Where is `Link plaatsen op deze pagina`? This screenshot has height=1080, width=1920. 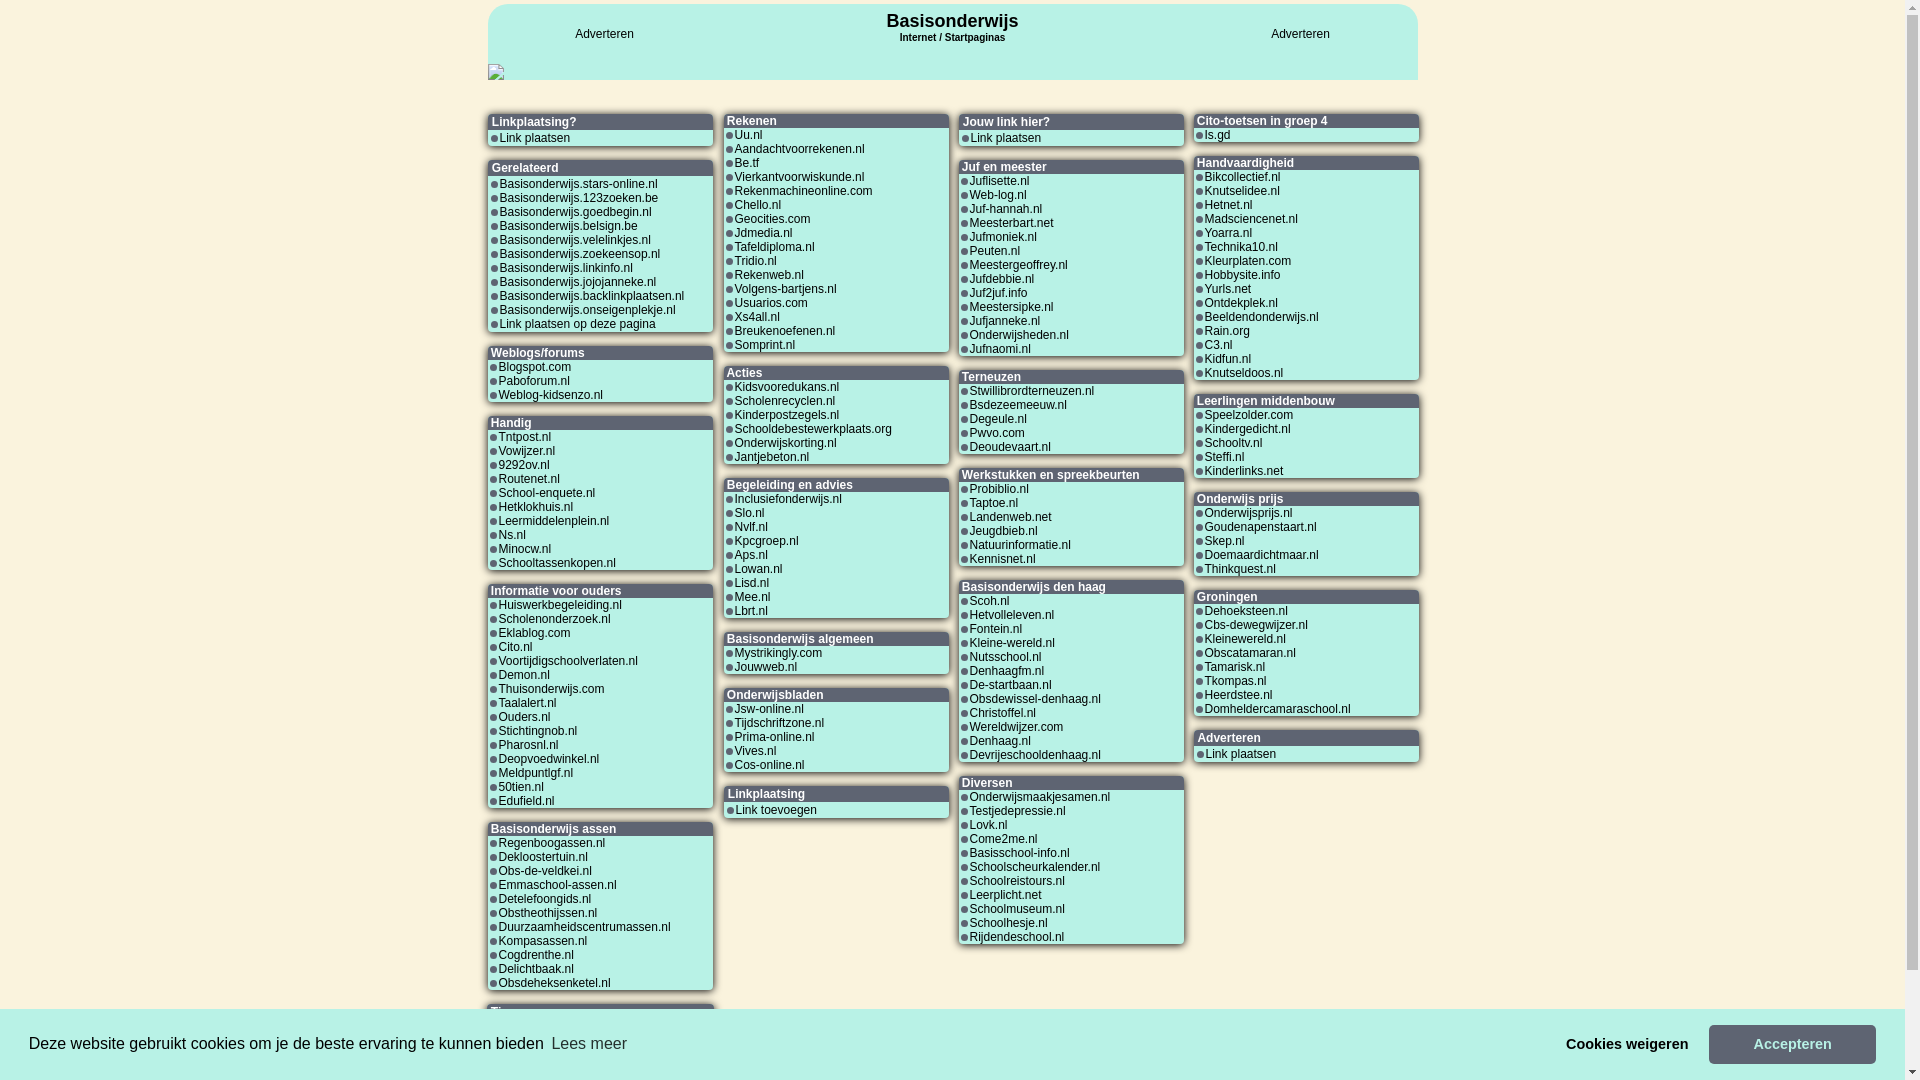 Link plaatsen op deze pagina is located at coordinates (578, 324).